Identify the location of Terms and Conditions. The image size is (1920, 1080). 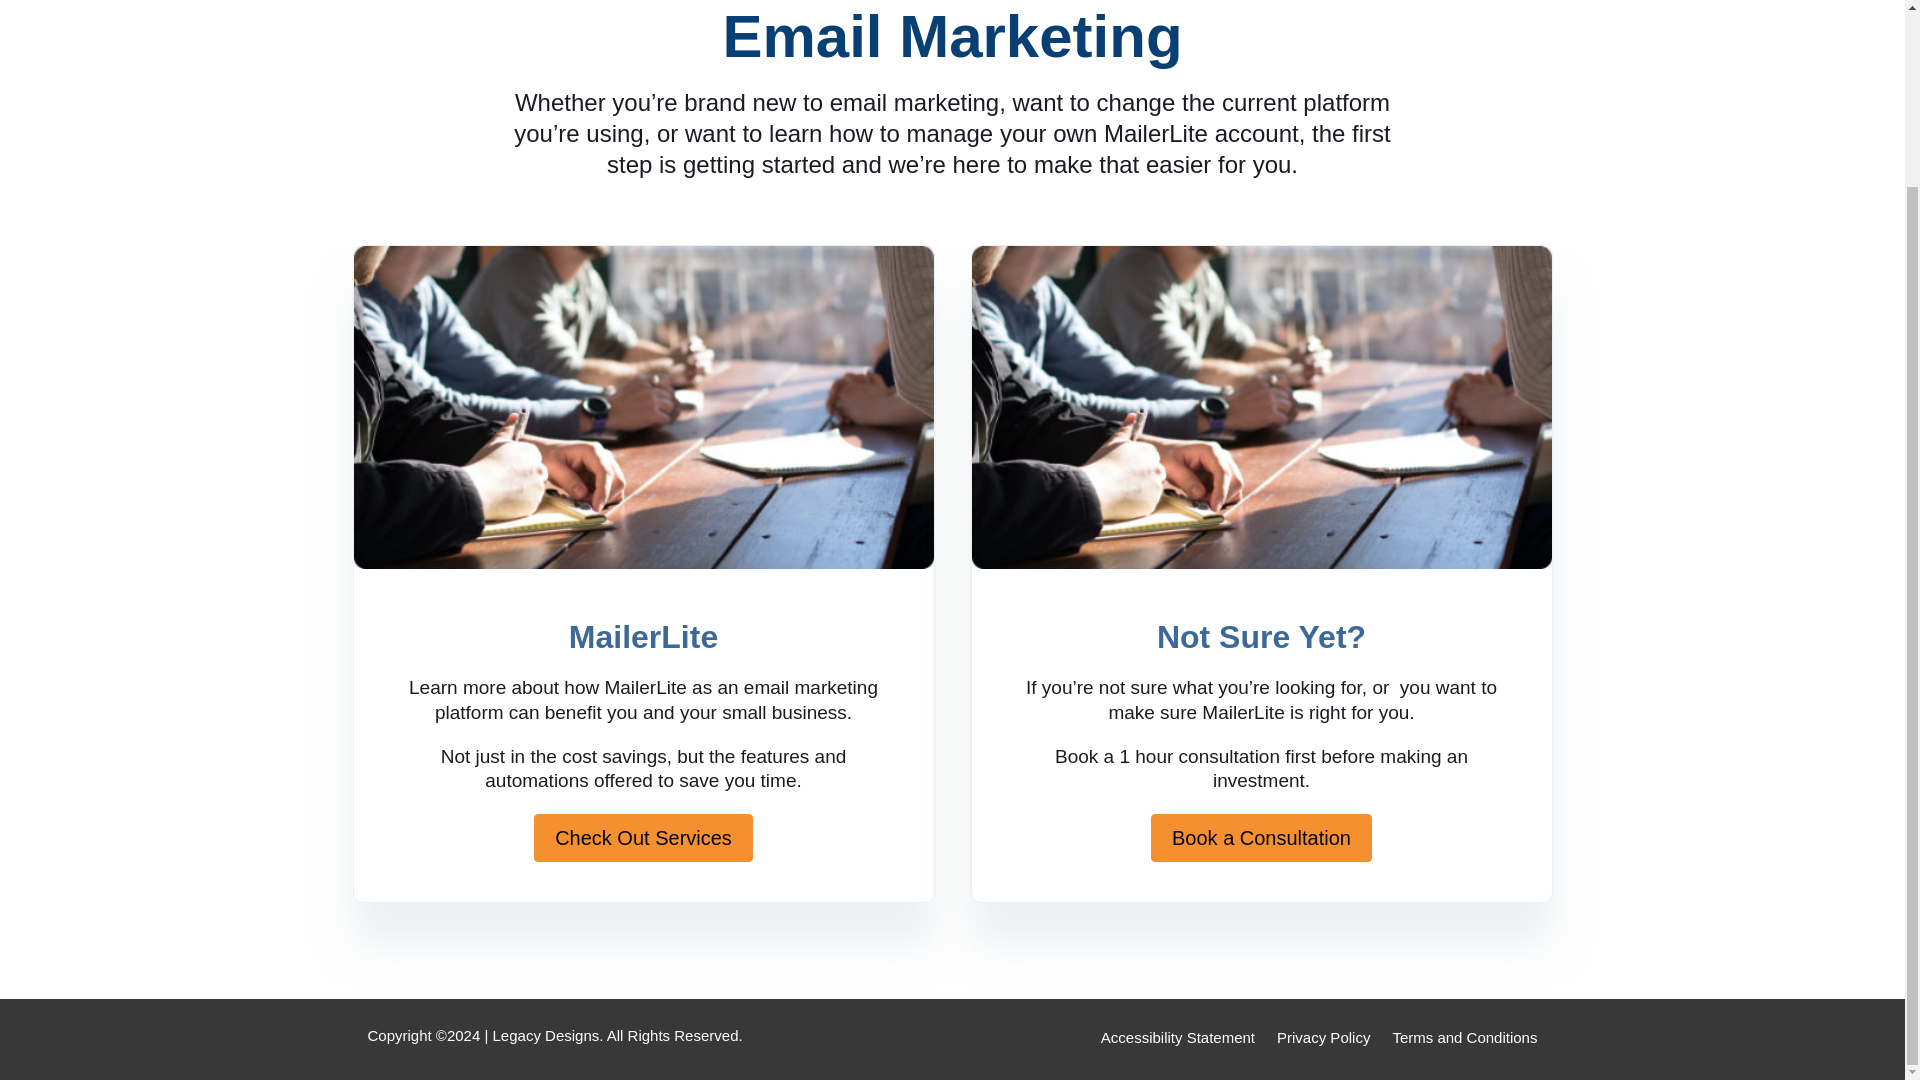
(1464, 1034).